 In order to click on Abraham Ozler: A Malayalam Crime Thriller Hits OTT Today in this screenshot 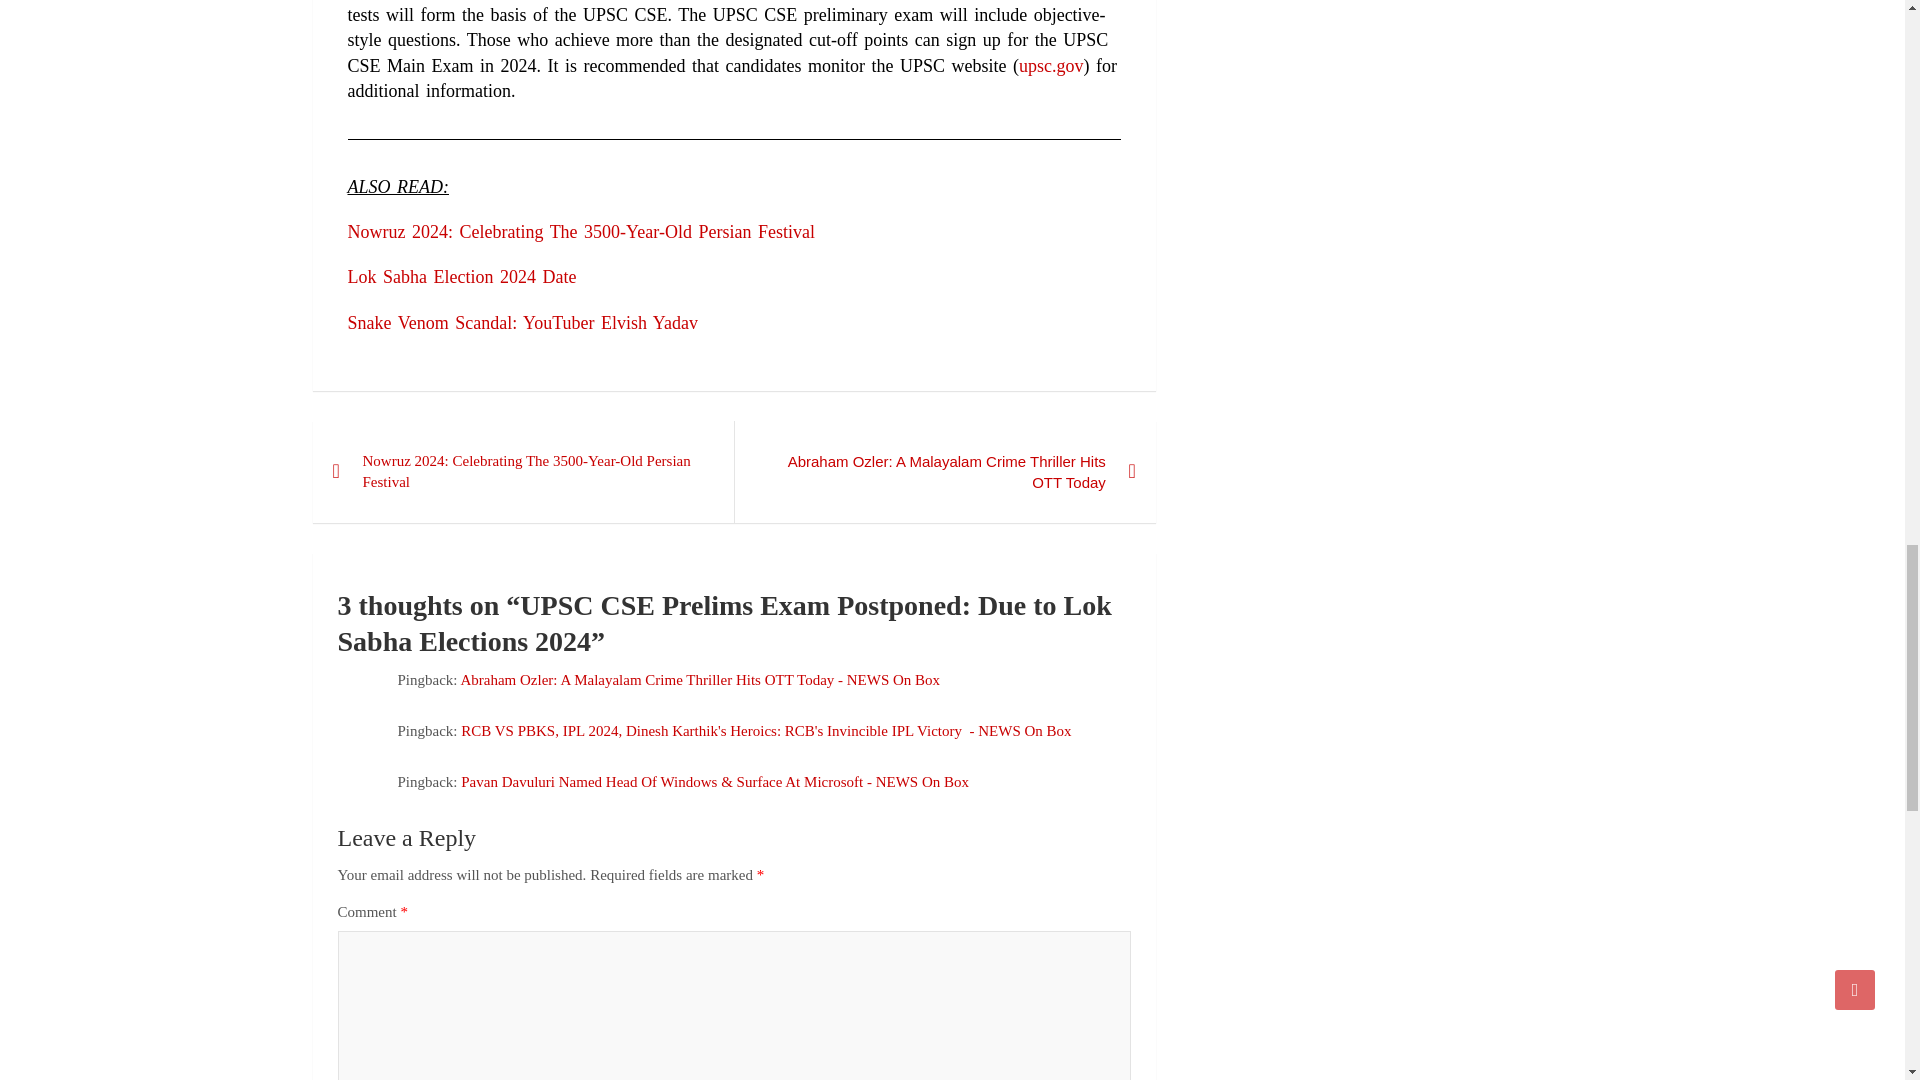, I will do `click(944, 472)`.